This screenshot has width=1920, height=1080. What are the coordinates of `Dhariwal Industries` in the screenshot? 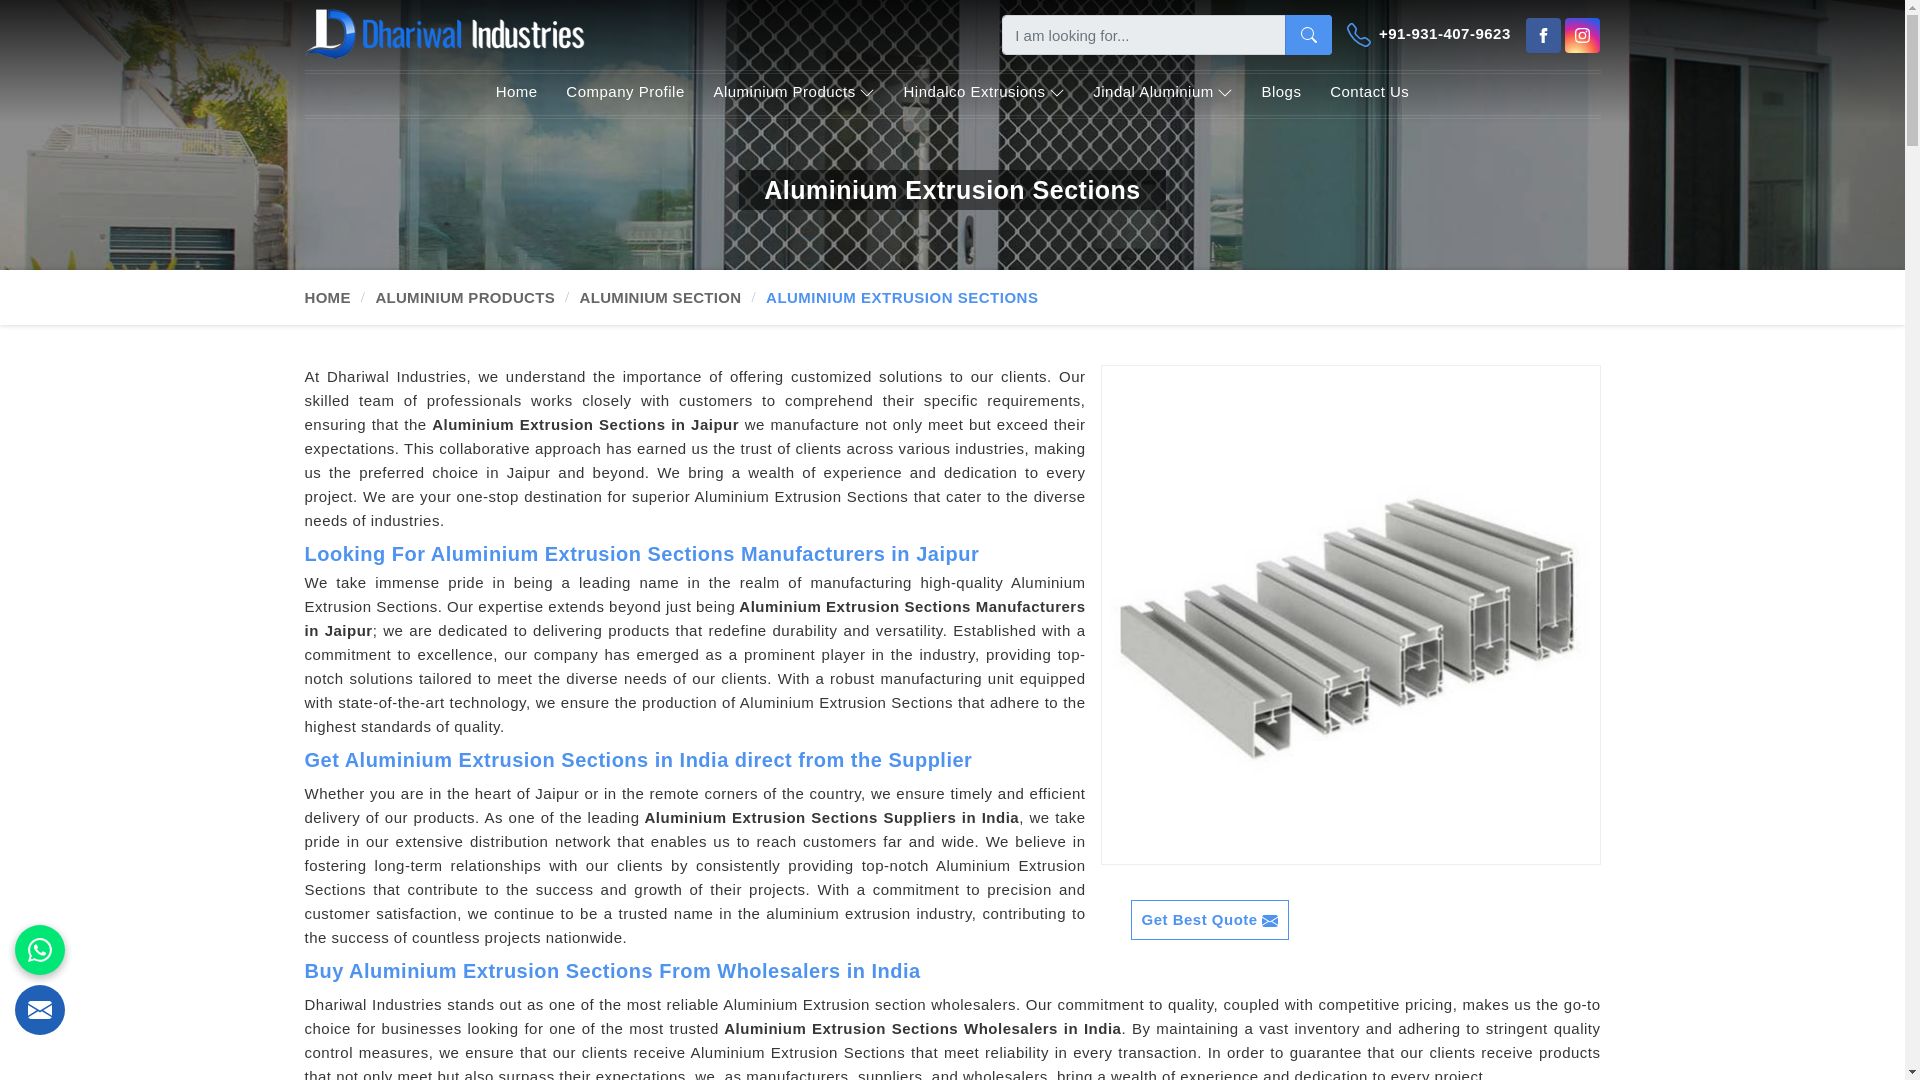 It's located at (443, 33).